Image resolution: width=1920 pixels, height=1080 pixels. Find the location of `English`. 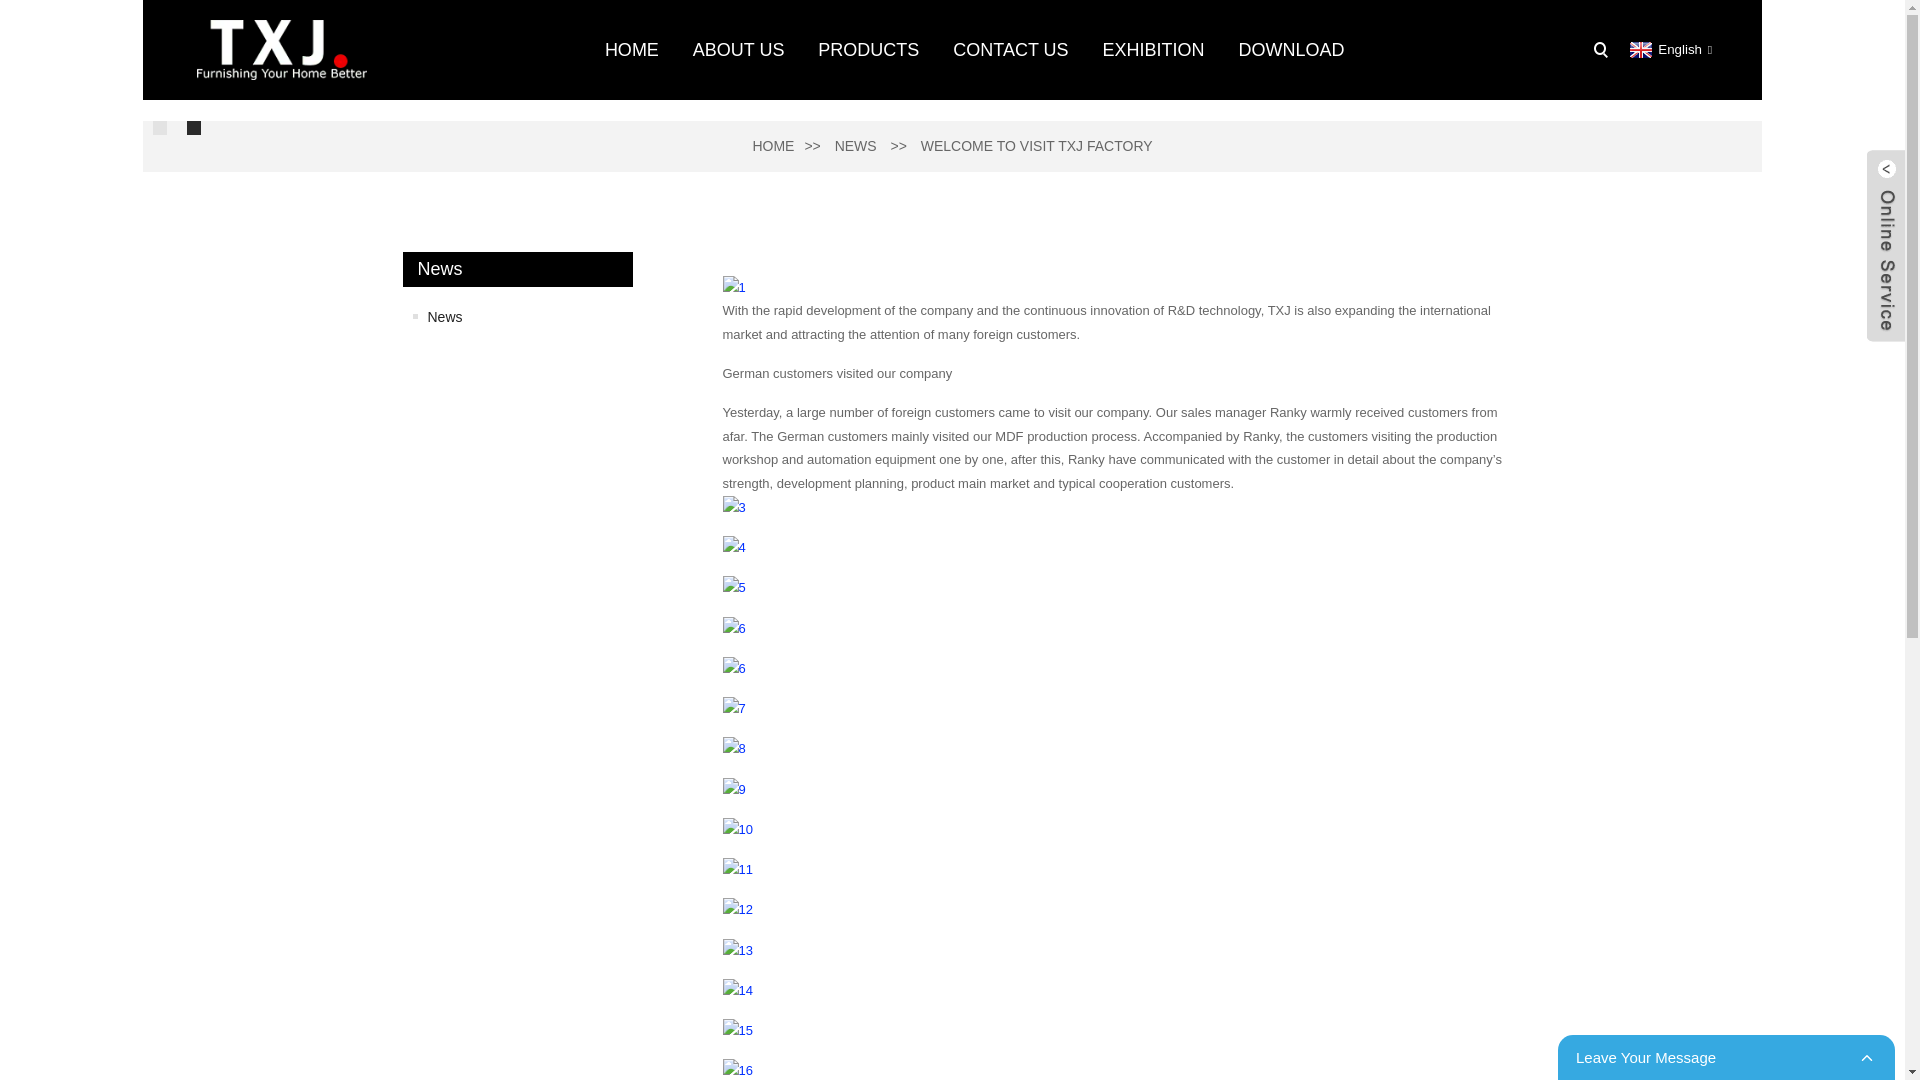

English is located at coordinates (1668, 50).